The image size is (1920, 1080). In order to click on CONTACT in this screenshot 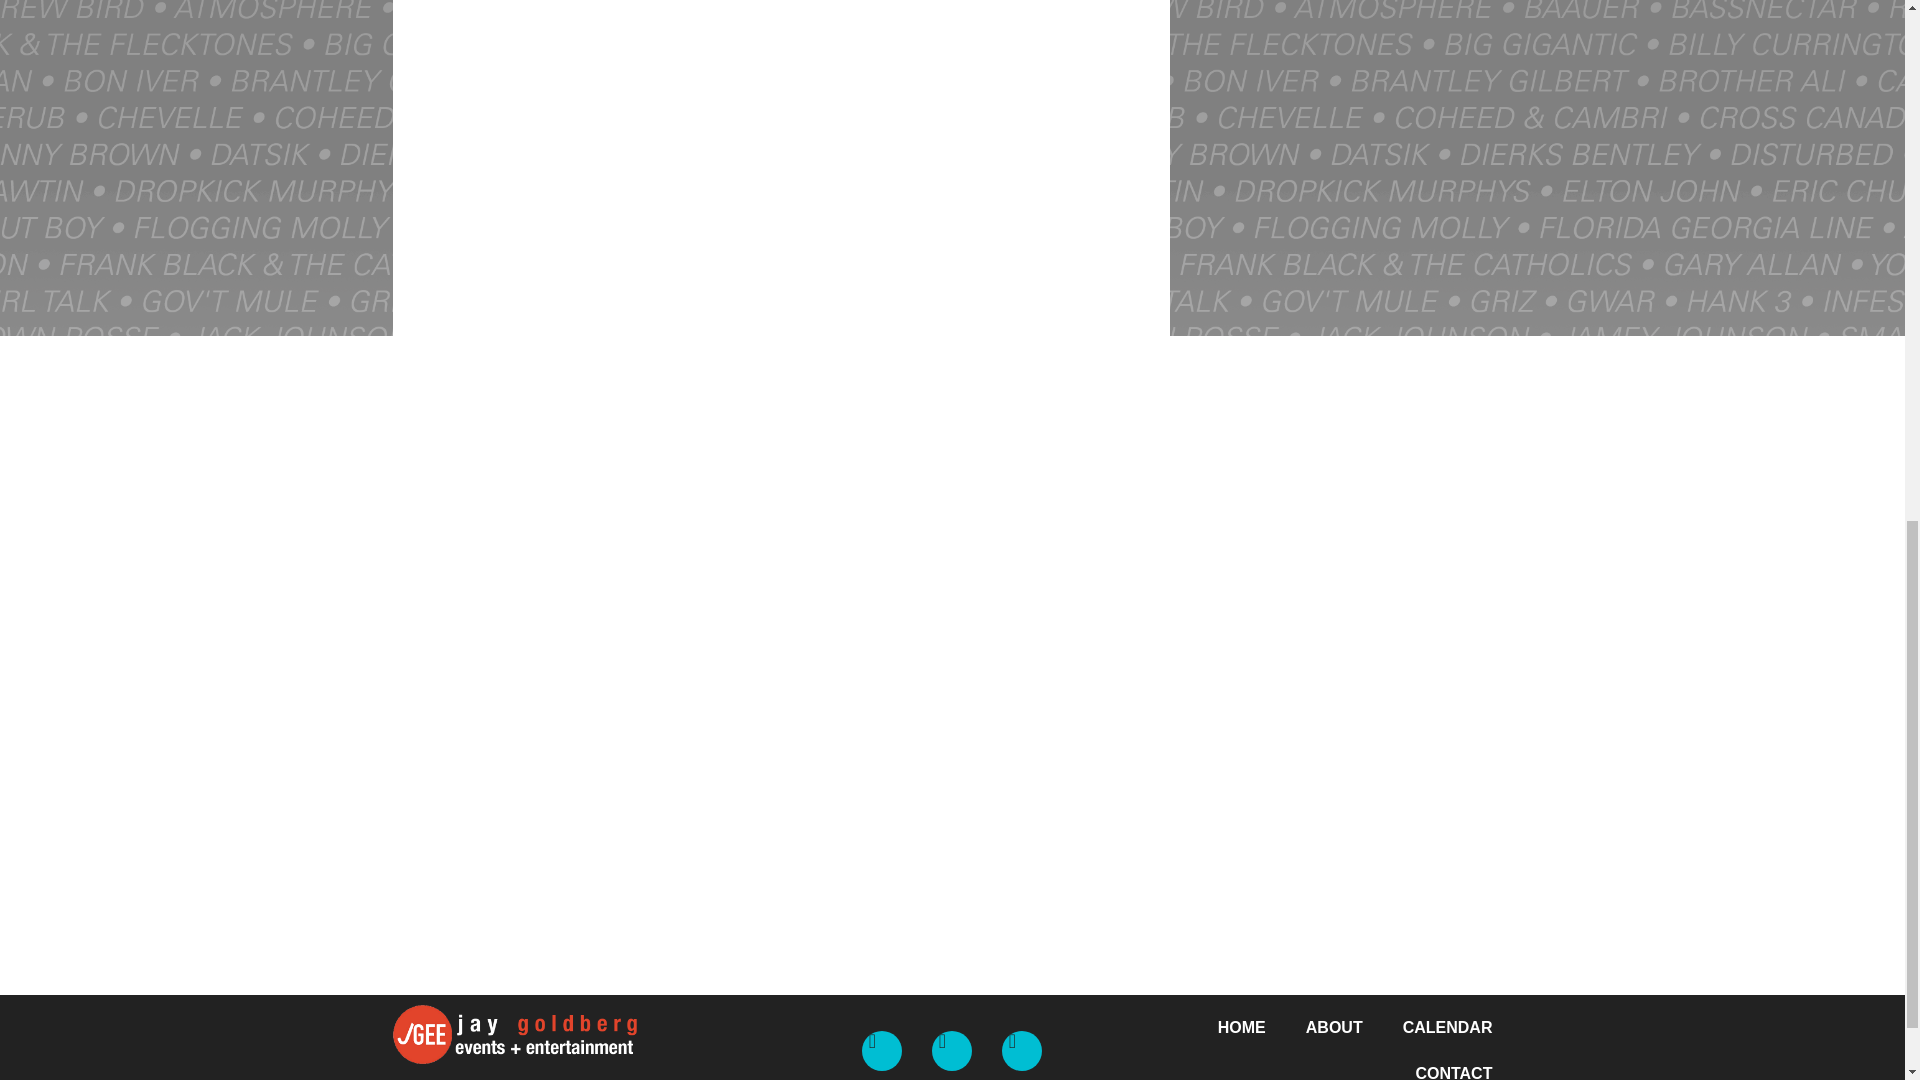, I will do `click(1454, 1065)`.